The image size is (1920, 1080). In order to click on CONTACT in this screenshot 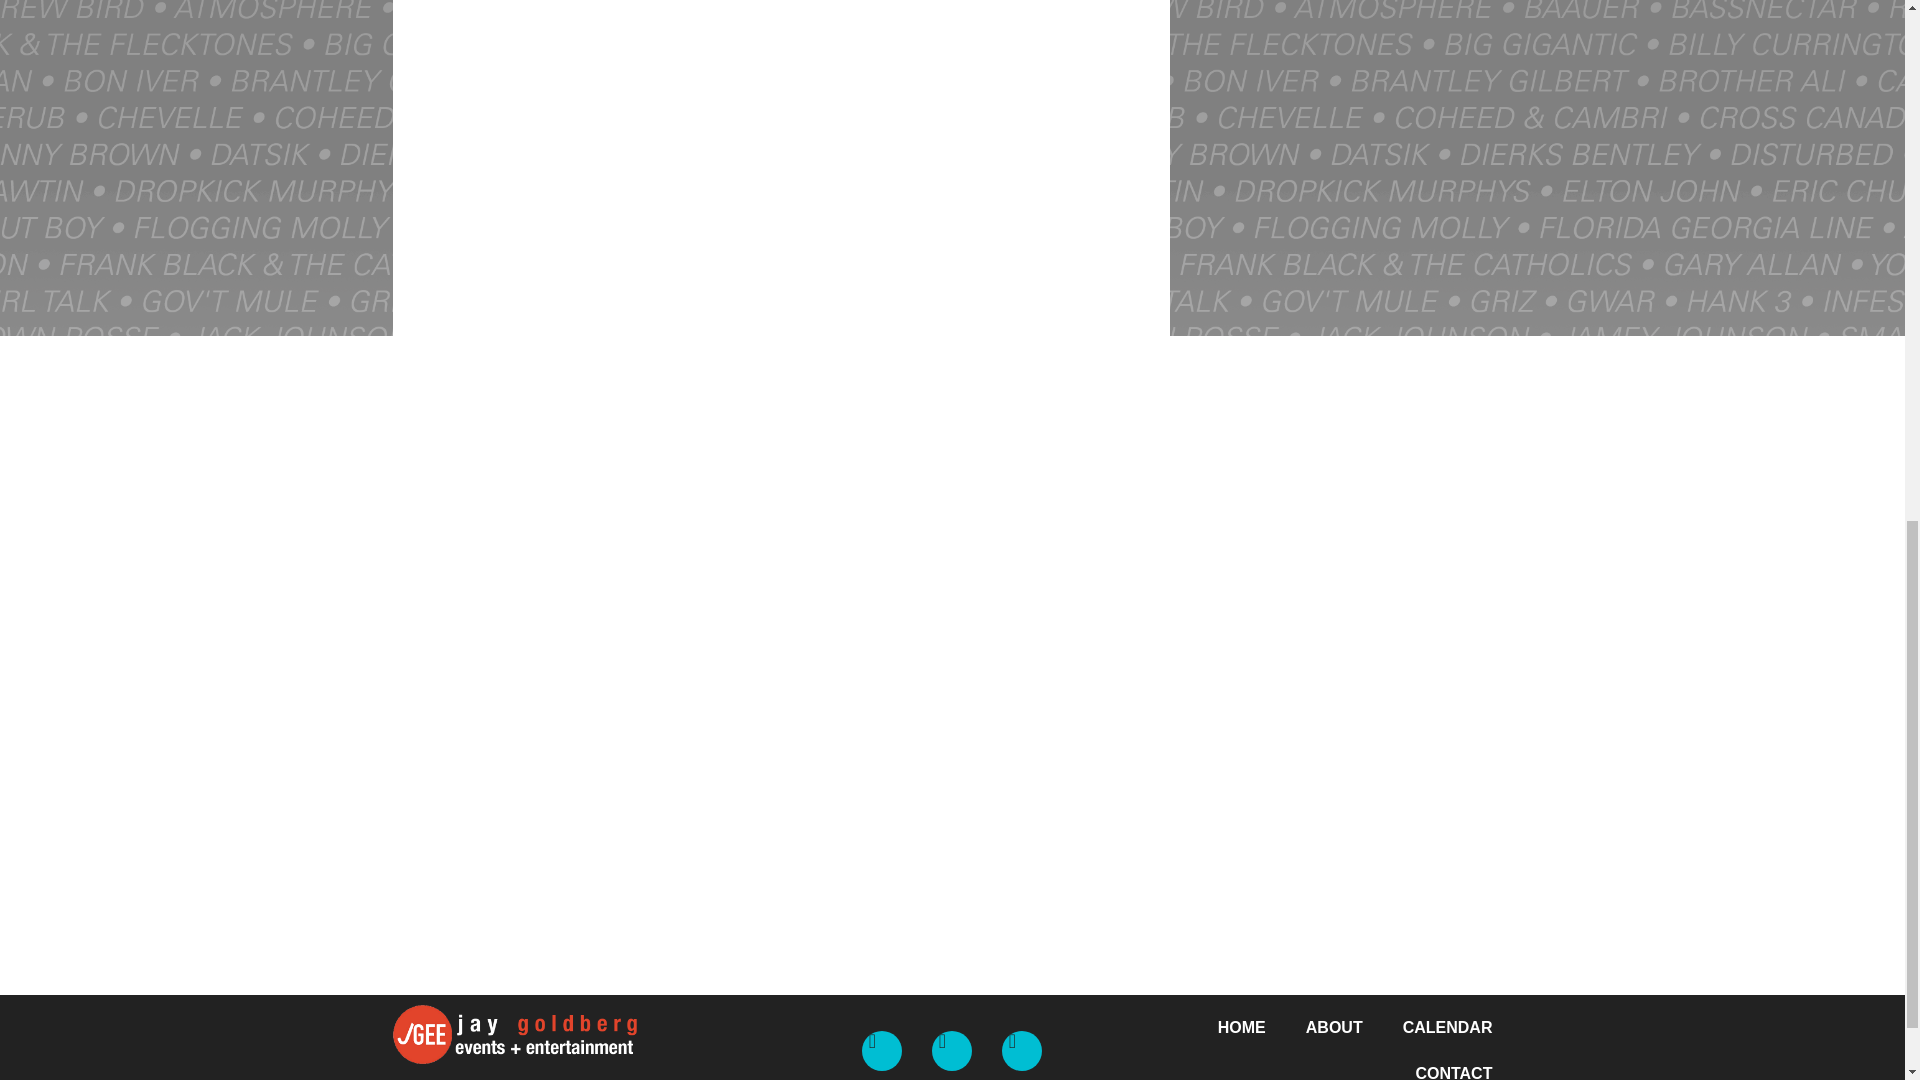, I will do `click(1454, 1065)`.